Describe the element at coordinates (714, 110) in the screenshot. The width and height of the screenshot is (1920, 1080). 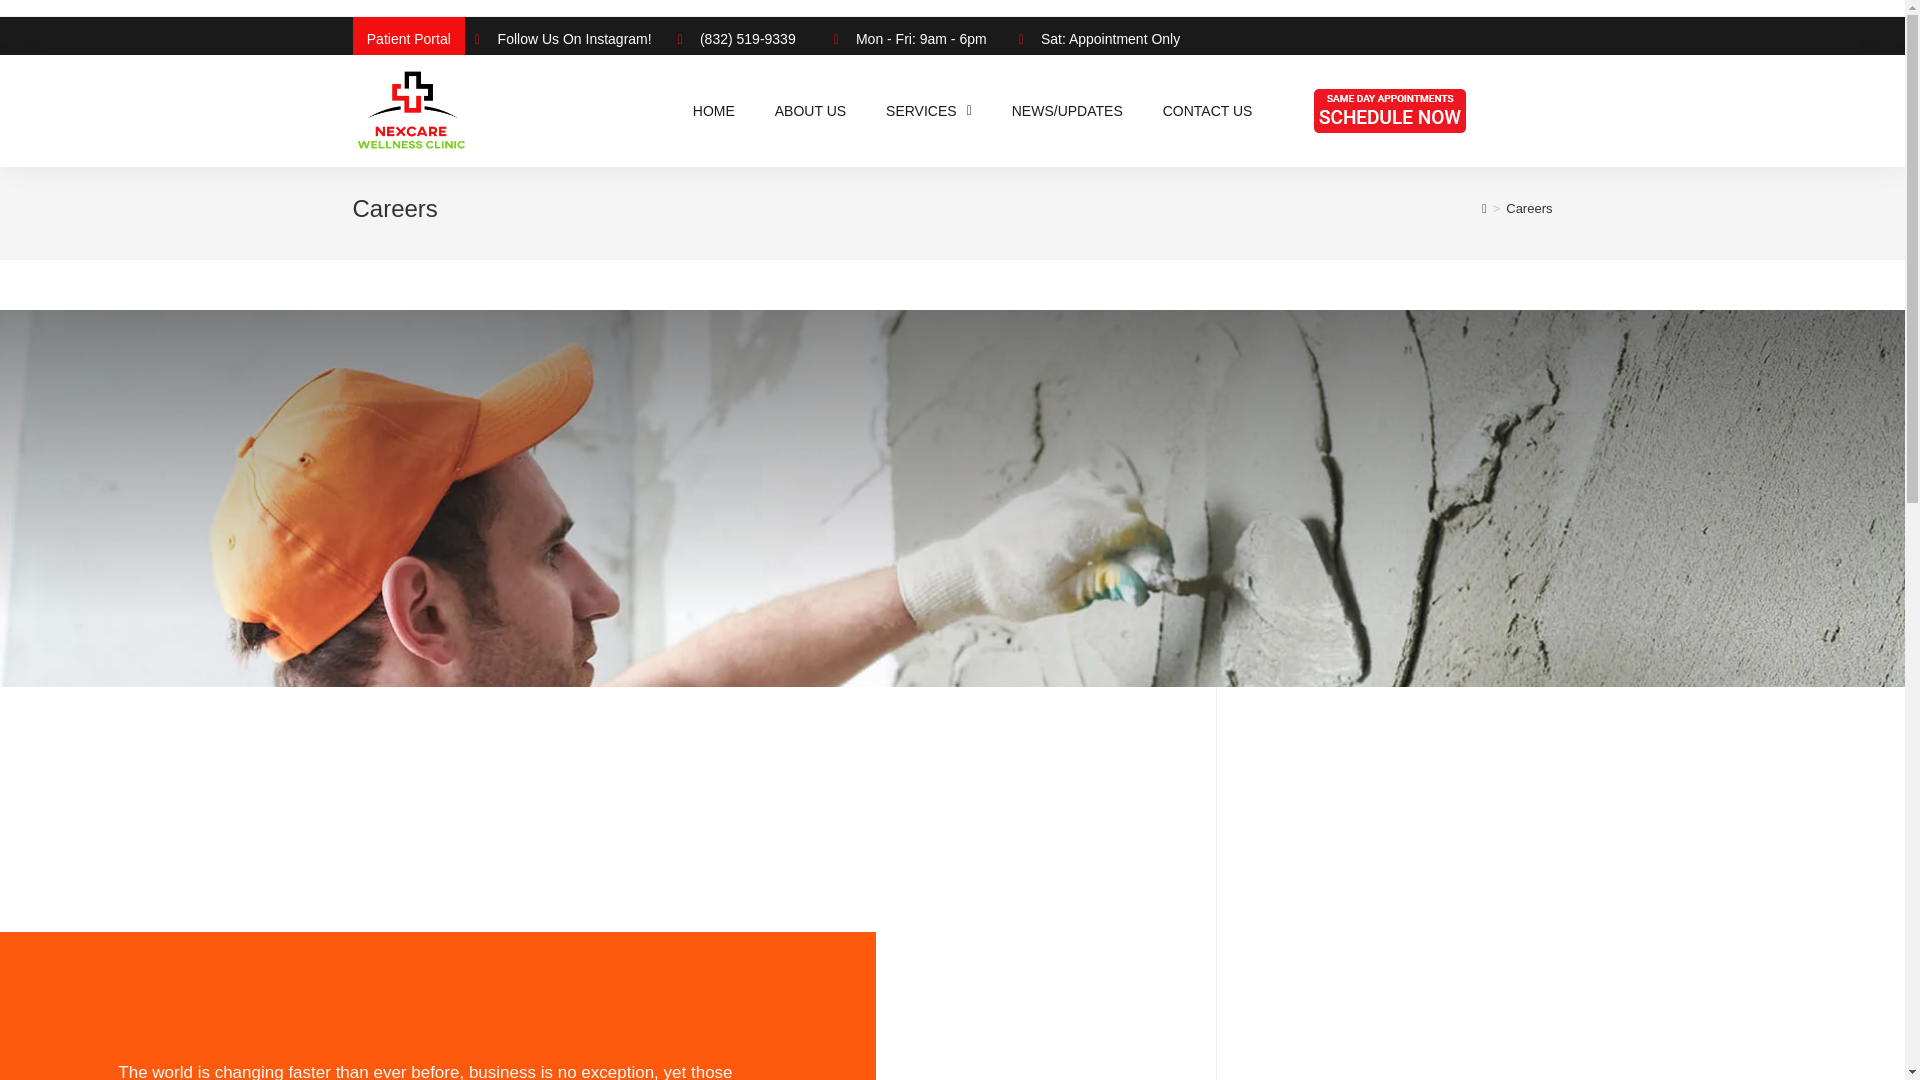
I see `HOME` at that location.